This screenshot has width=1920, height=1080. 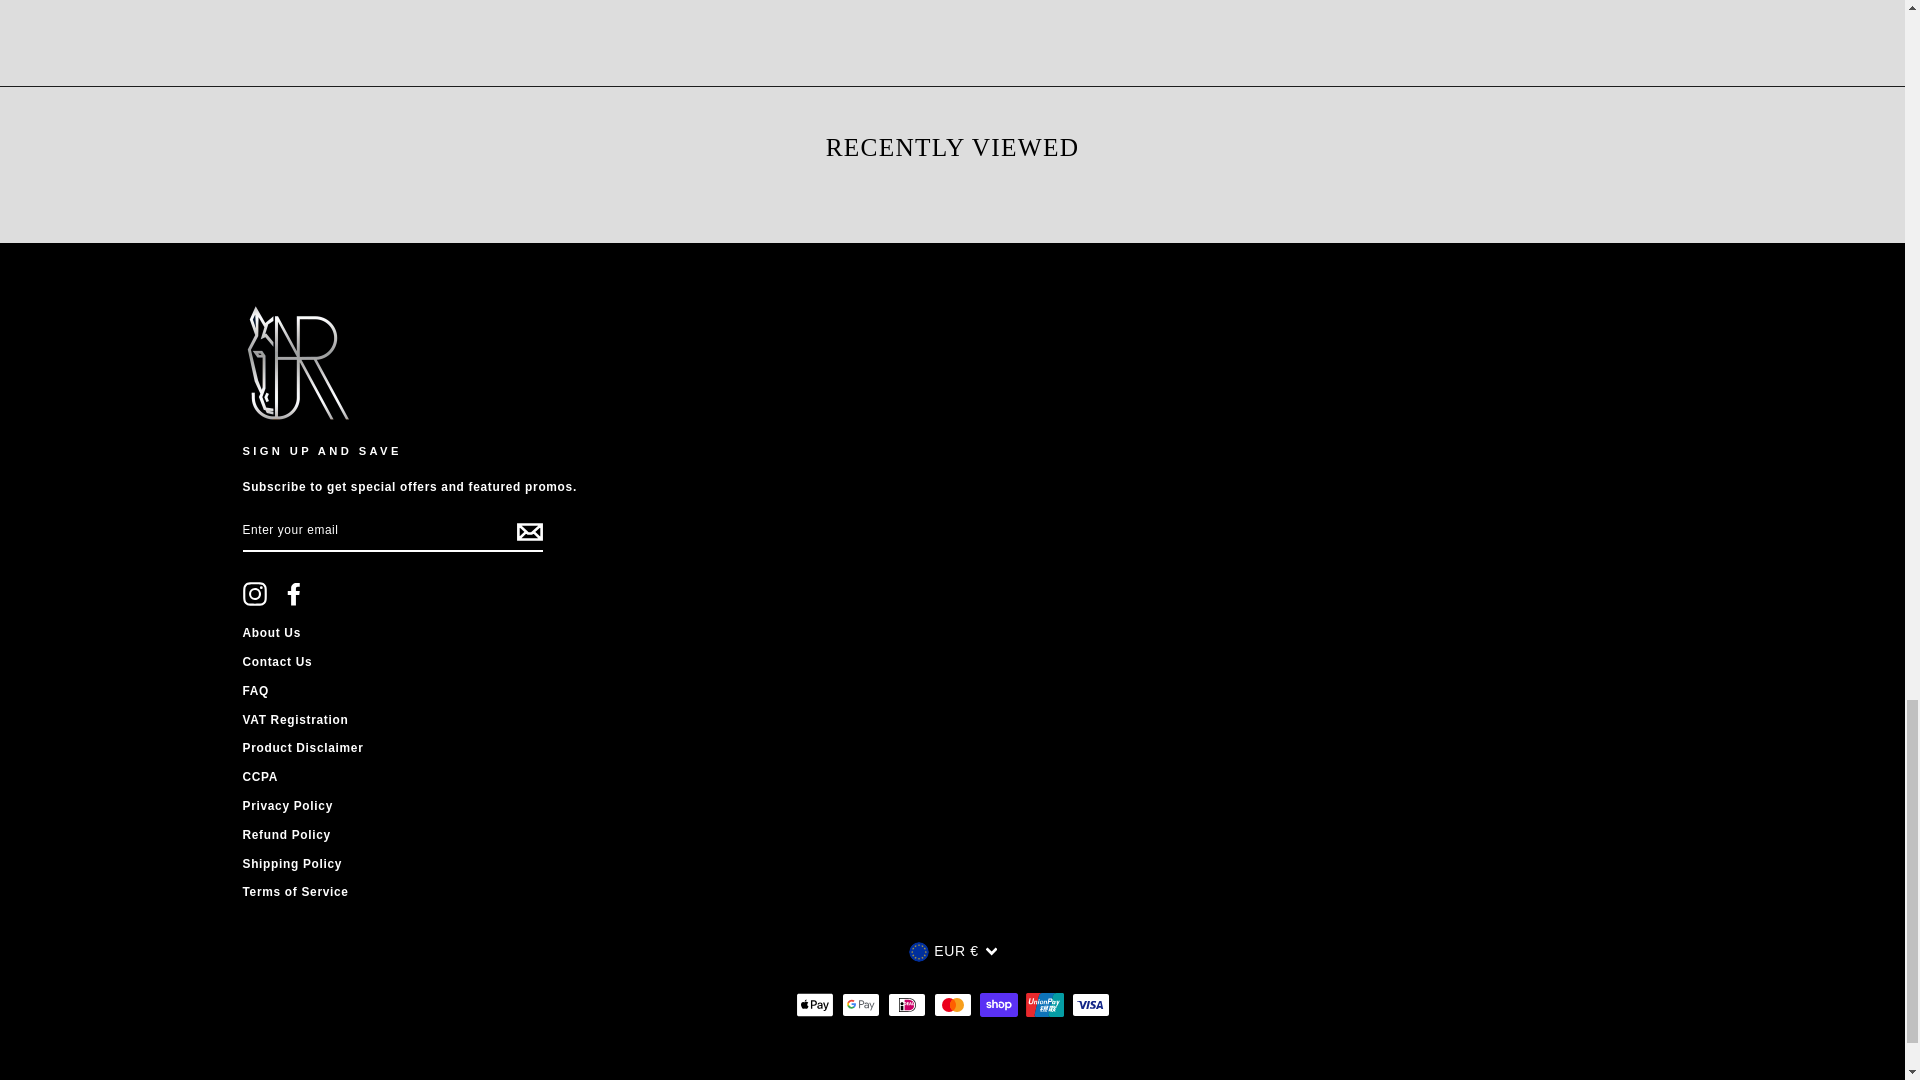 I want to click on AJR Sport on Facebook, so click(x=294, y=594).